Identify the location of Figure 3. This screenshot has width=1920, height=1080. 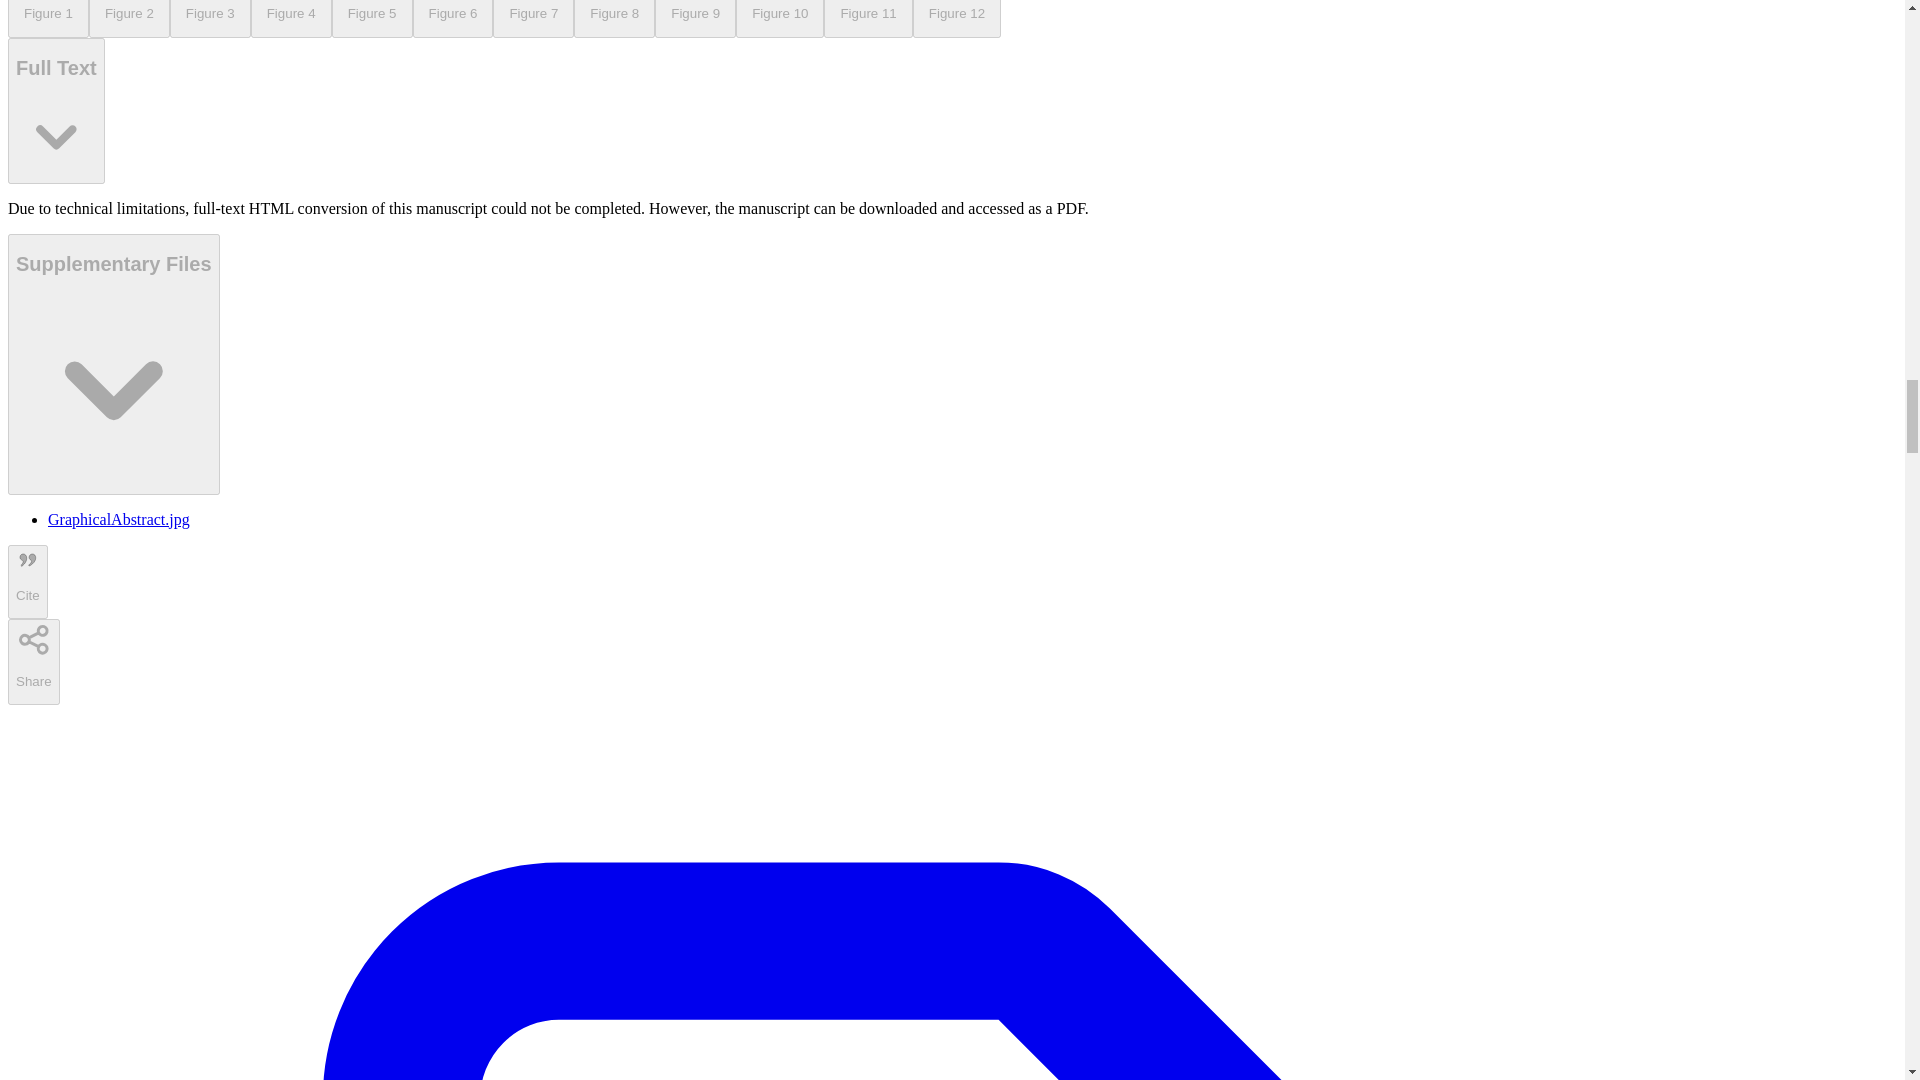
(210, 18).